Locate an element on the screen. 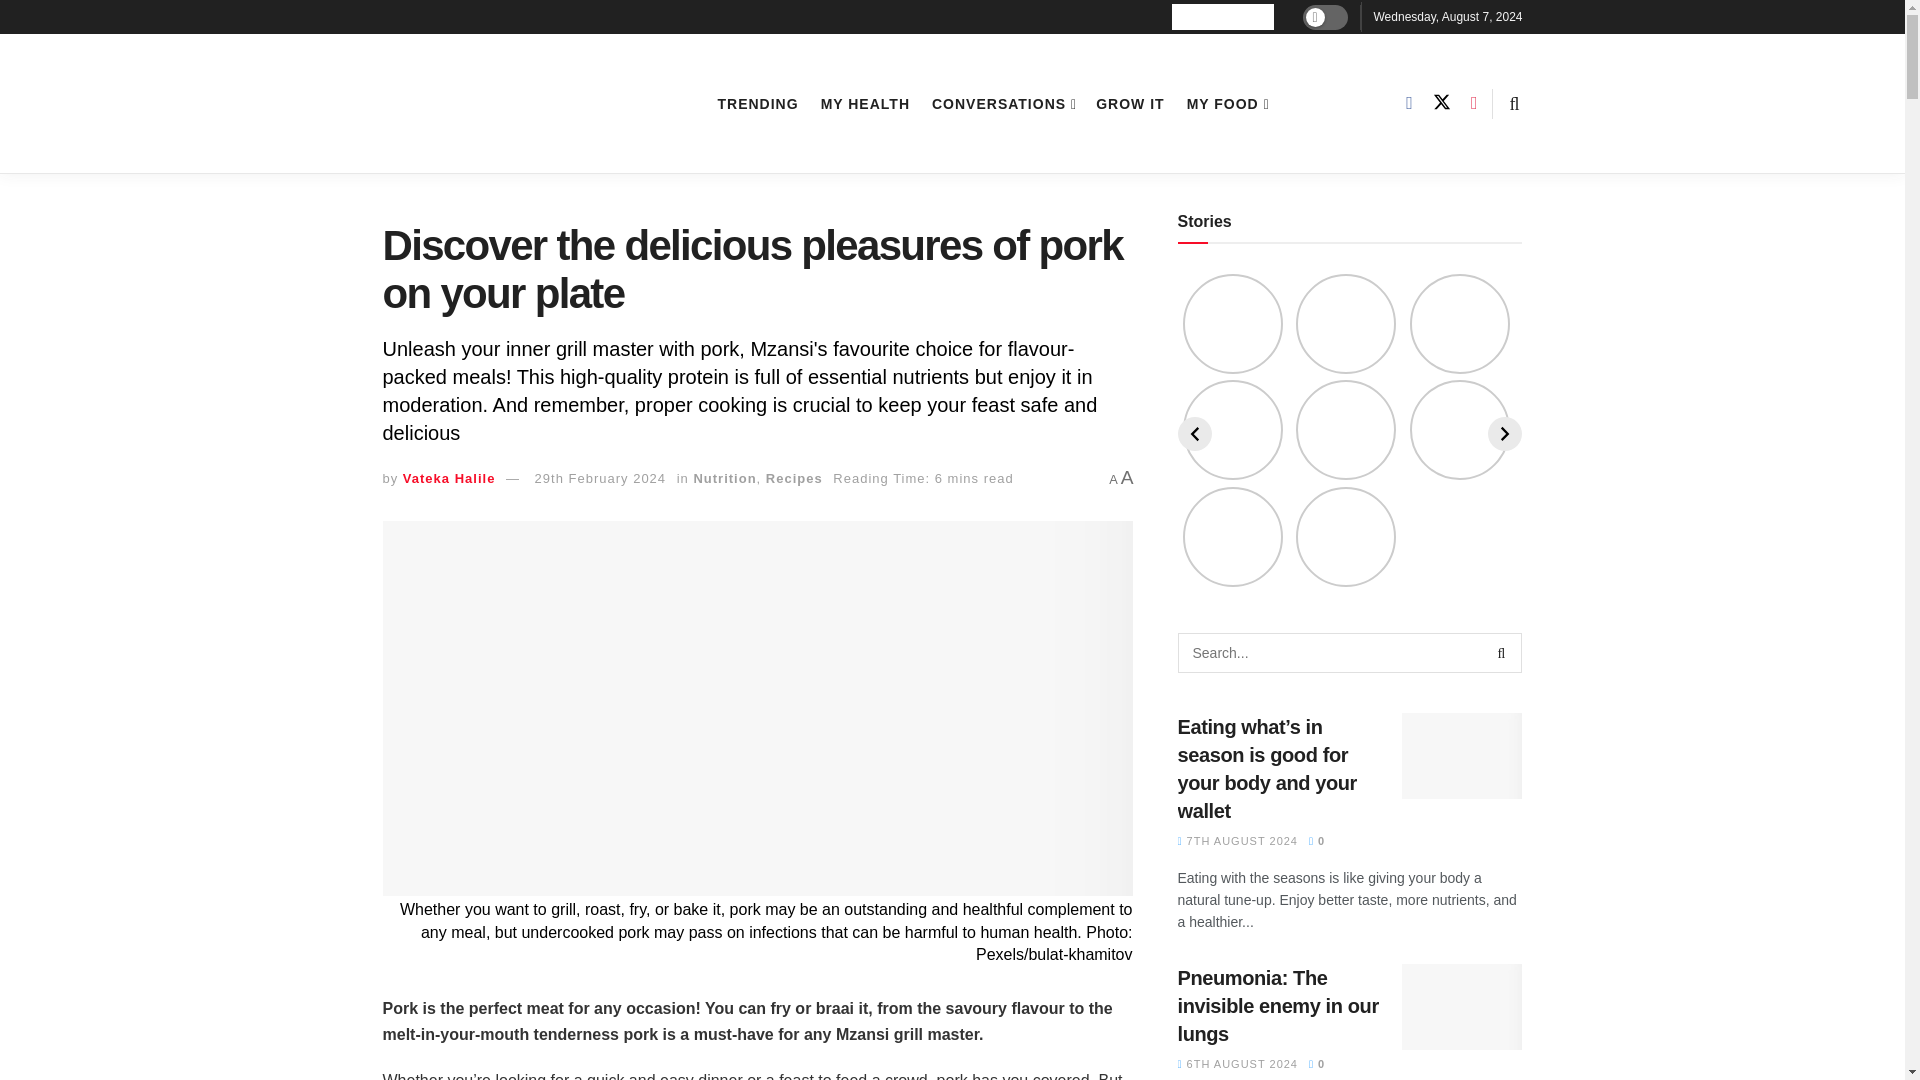  GROW IT is located at coordinates (1130, 103).